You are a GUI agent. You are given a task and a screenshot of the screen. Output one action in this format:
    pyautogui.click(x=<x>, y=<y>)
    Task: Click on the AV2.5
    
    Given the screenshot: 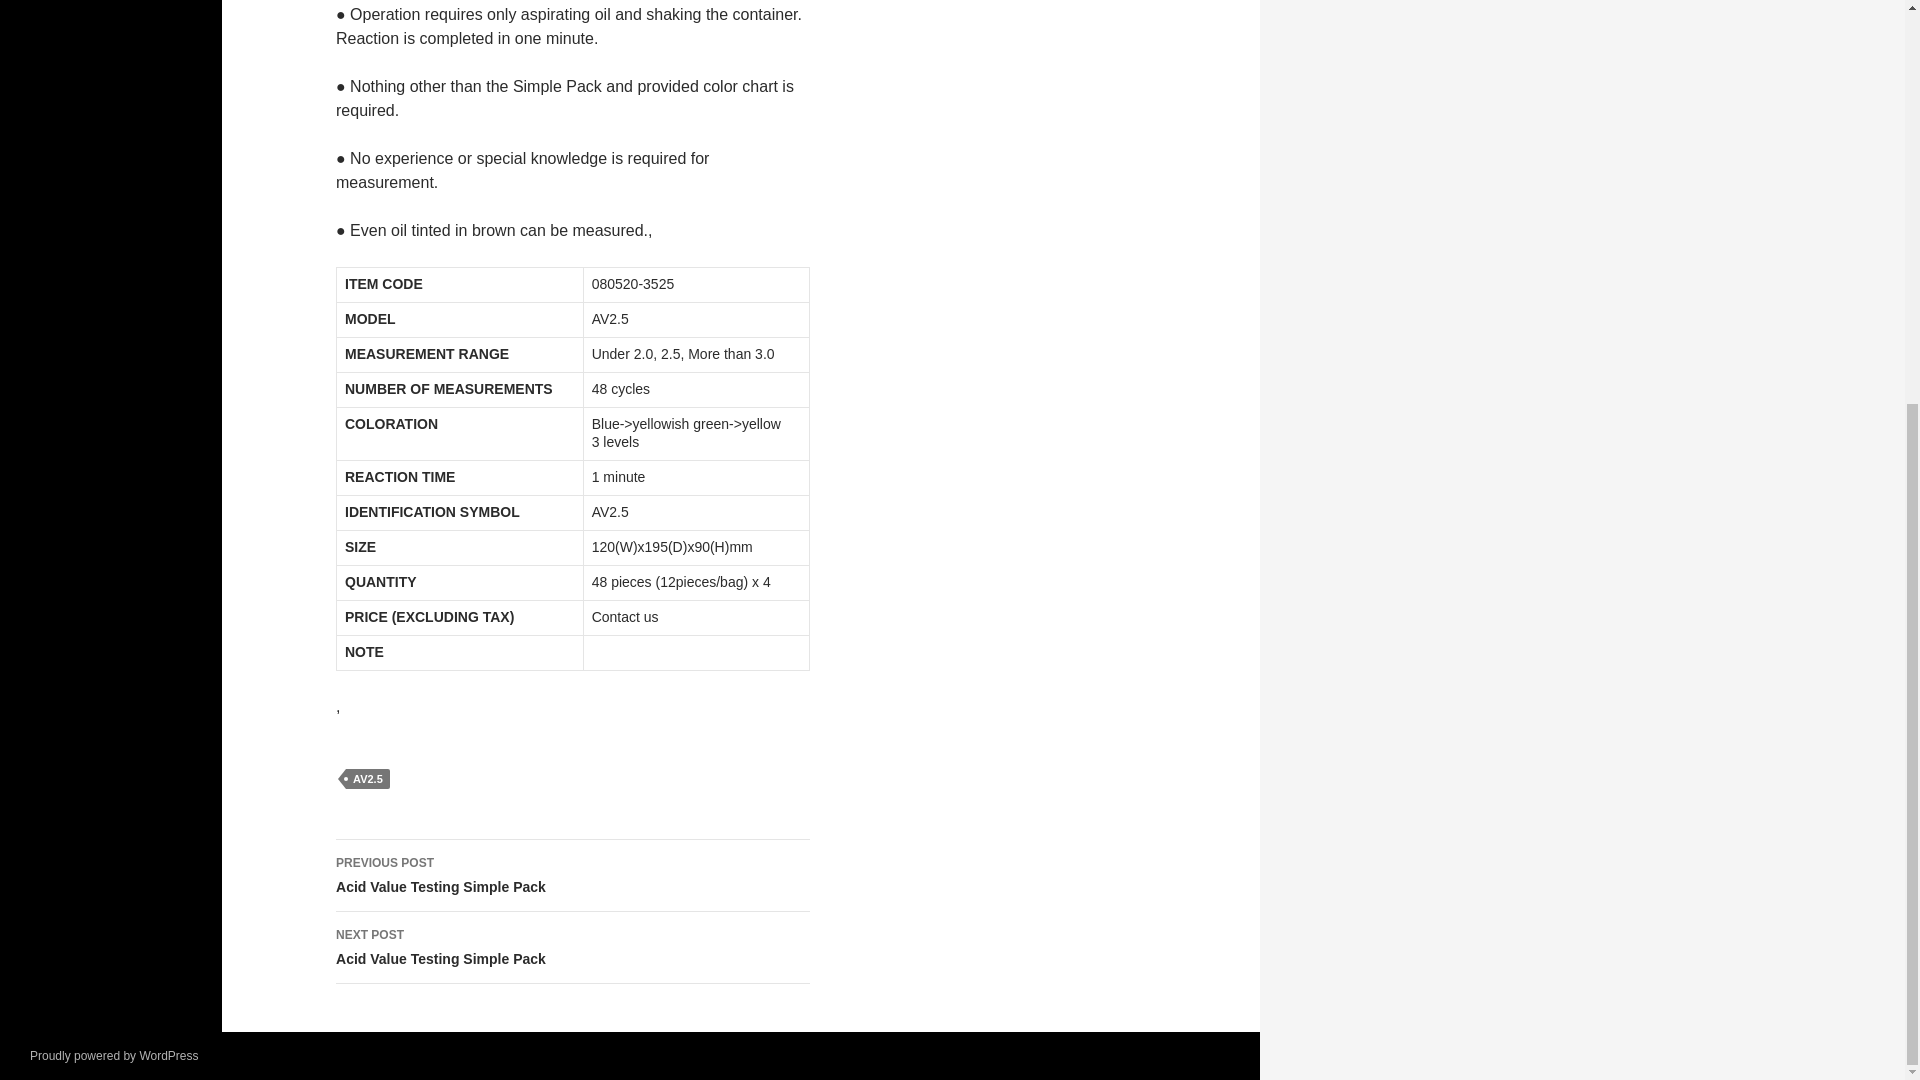 What is the action you would take?
    pyautogui.click(x=573, y=876)
    